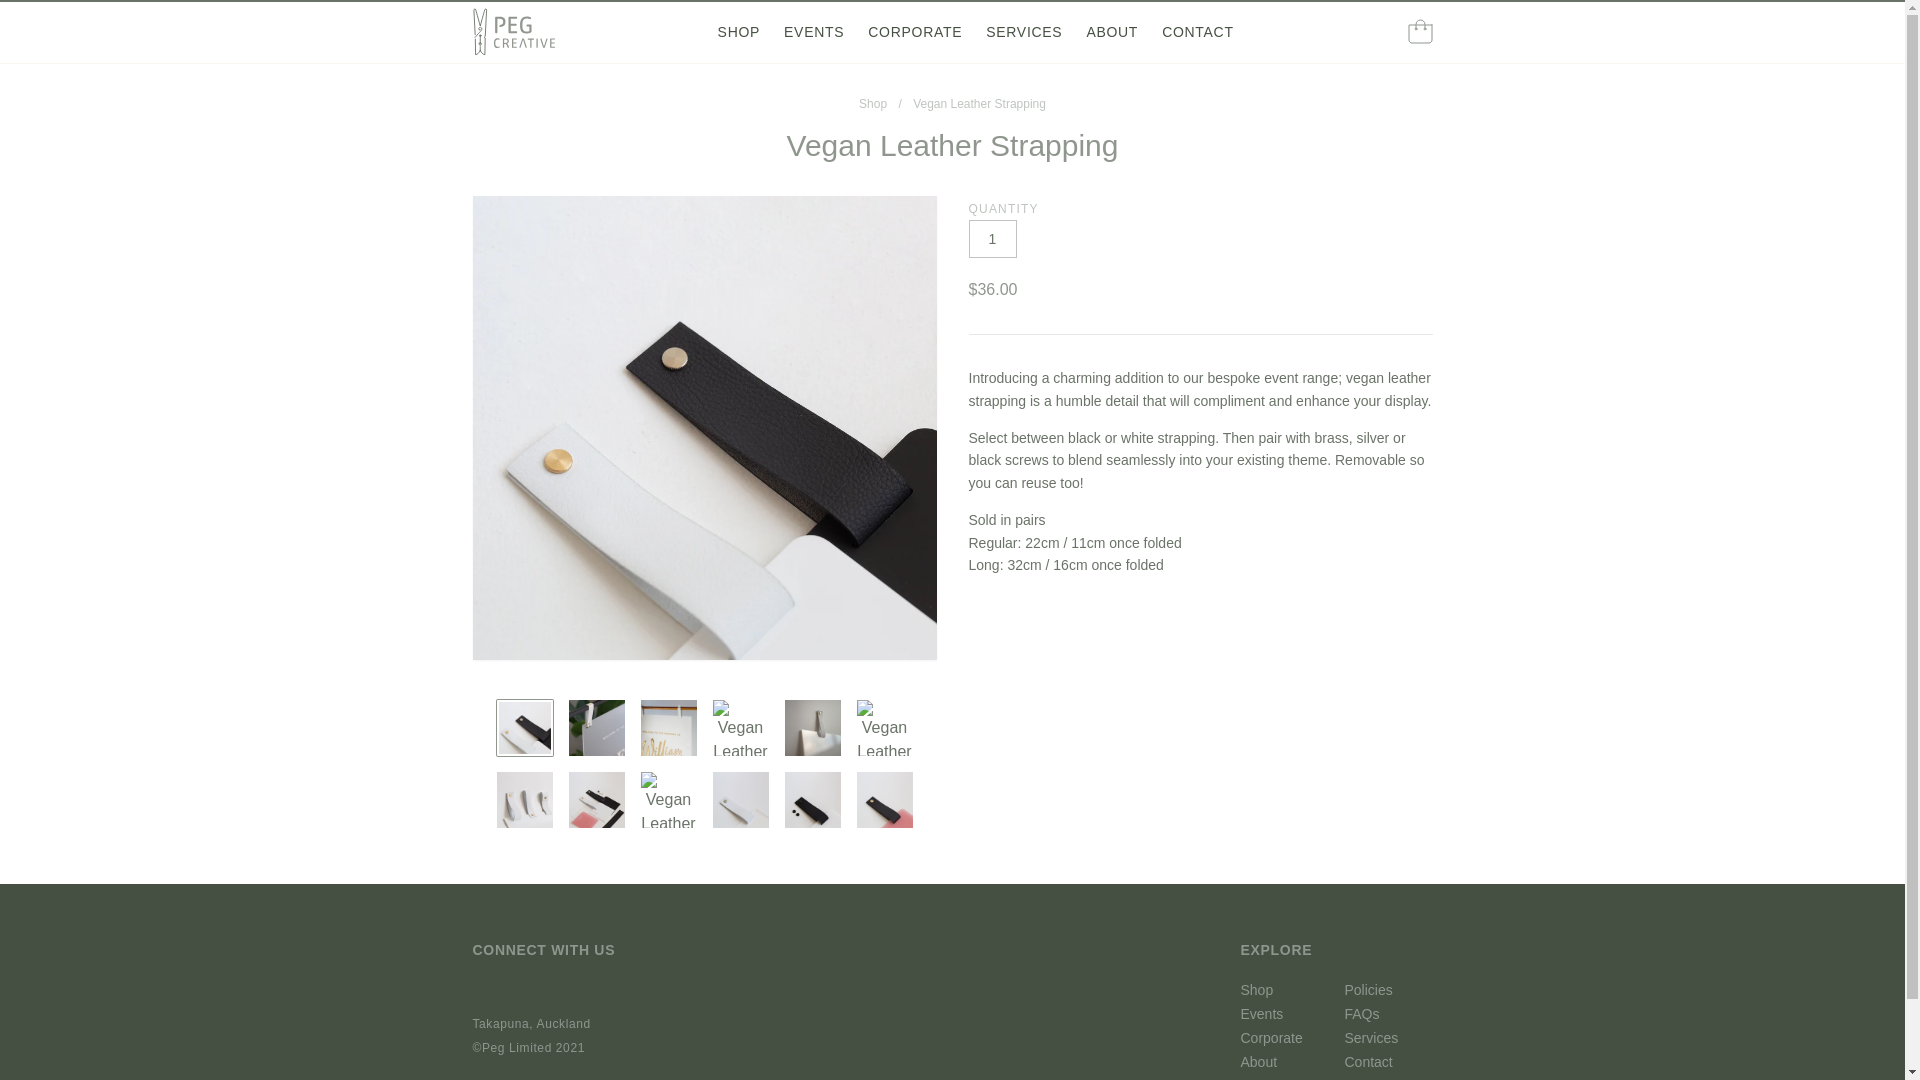 This screenshot has height=1080, width=1920. Describe the element at coordinates (1198, 31) in the screenshot. I see `CONTACT` at that location.